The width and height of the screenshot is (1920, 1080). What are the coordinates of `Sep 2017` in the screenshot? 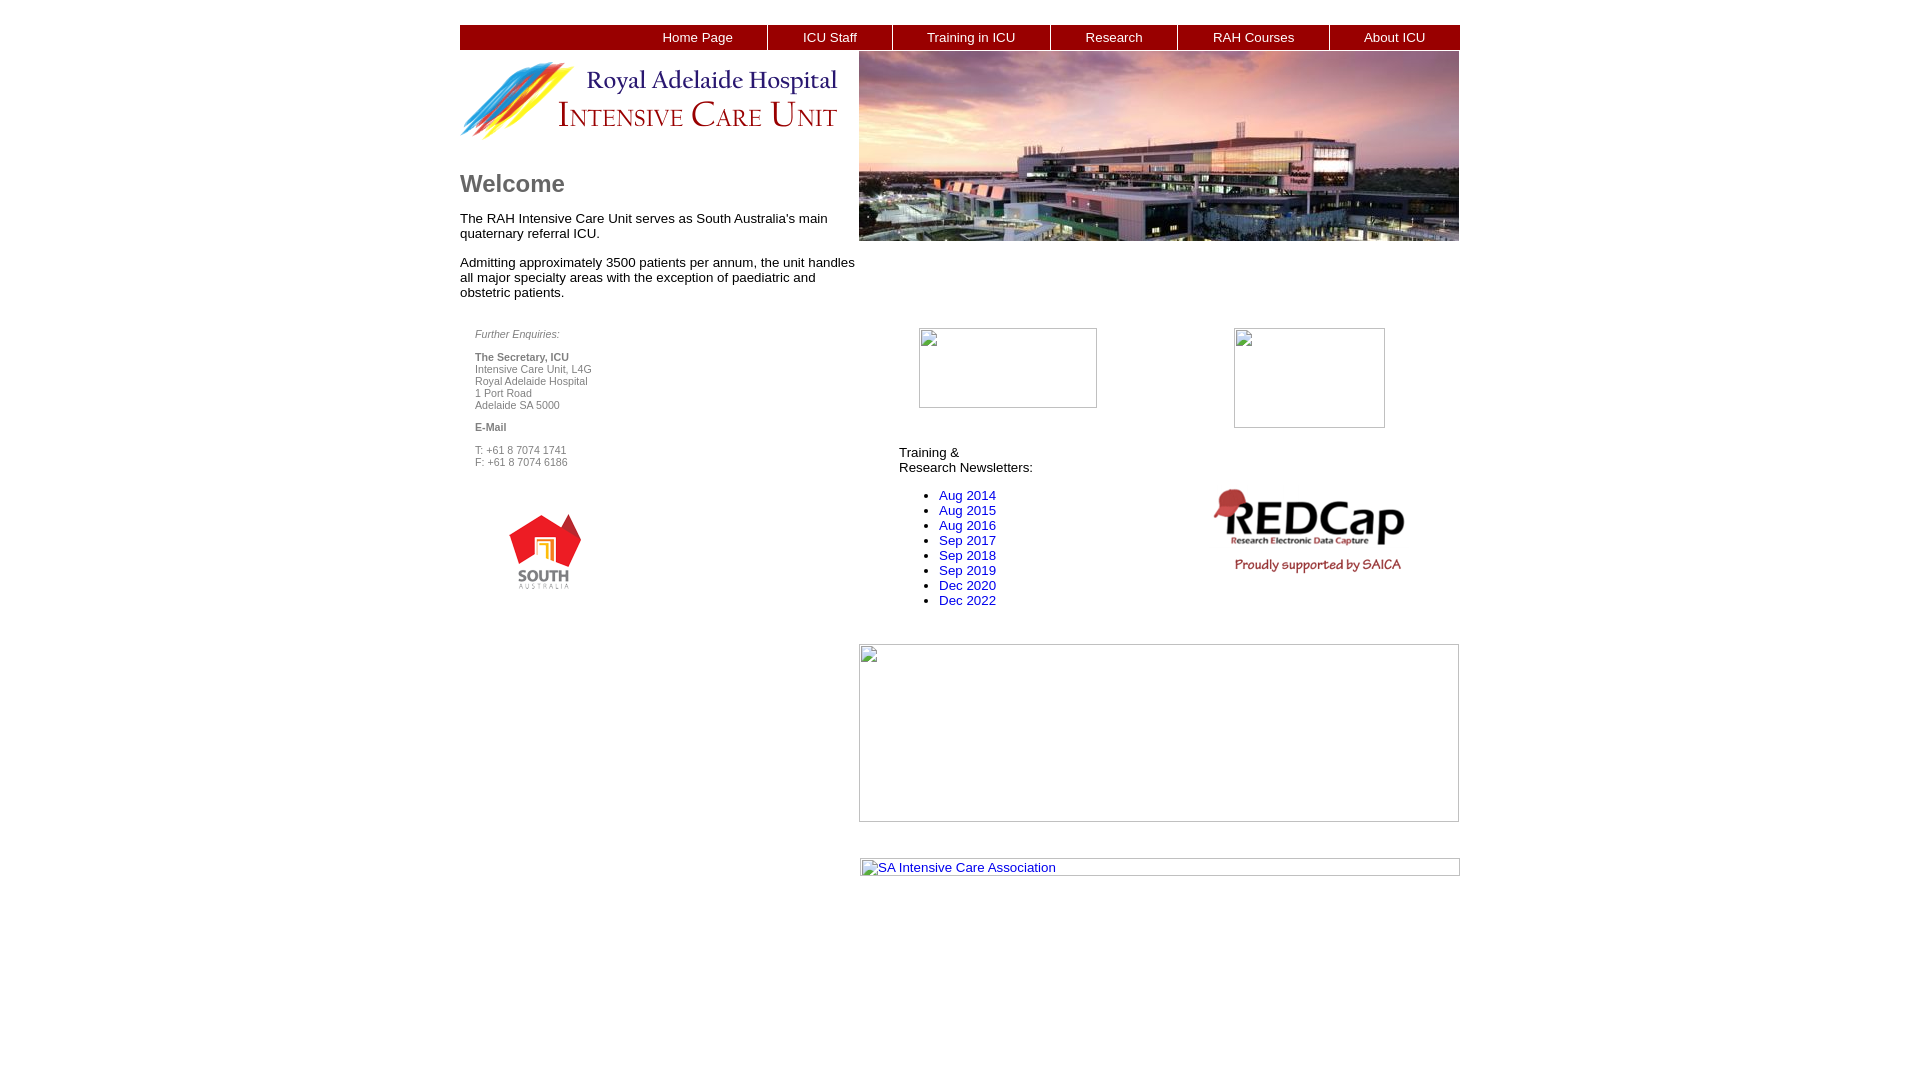 It's located at (968, 540).